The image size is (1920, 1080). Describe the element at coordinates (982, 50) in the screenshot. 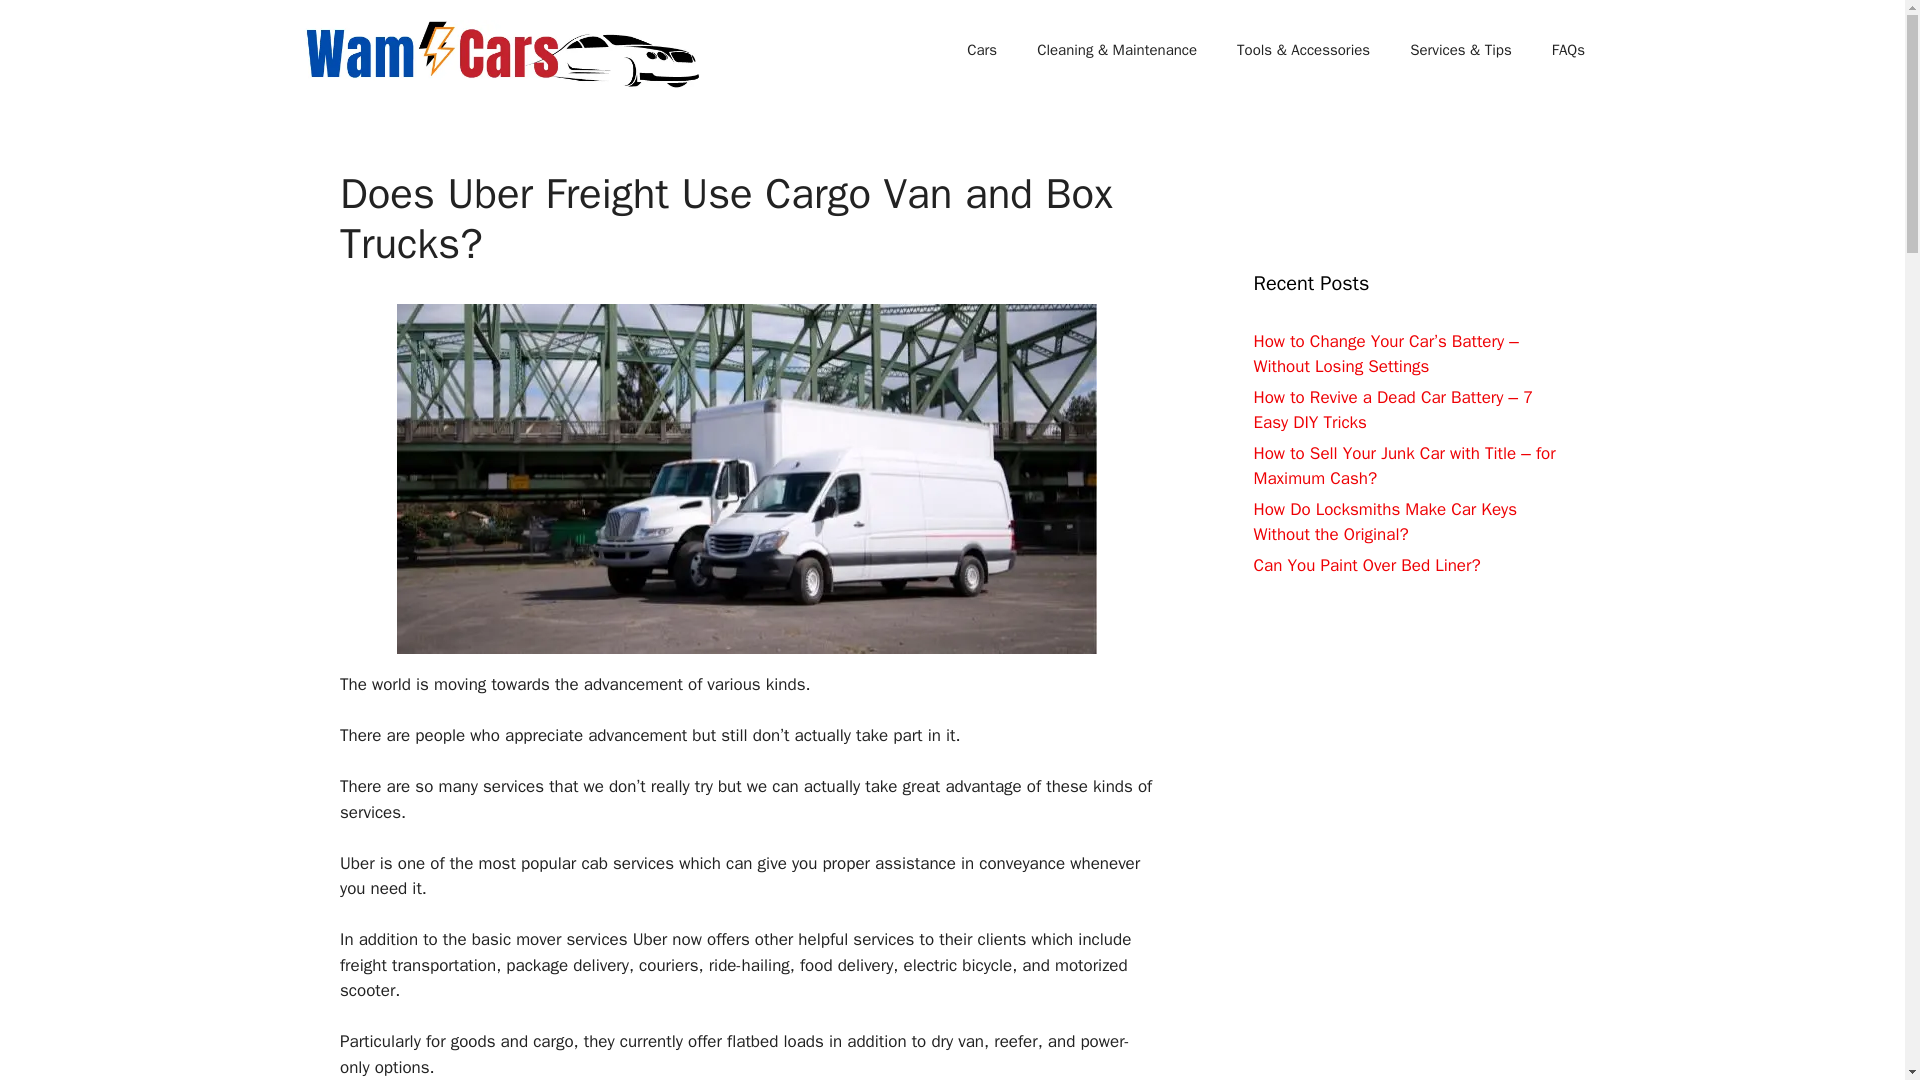

I see `Cars` at that location.